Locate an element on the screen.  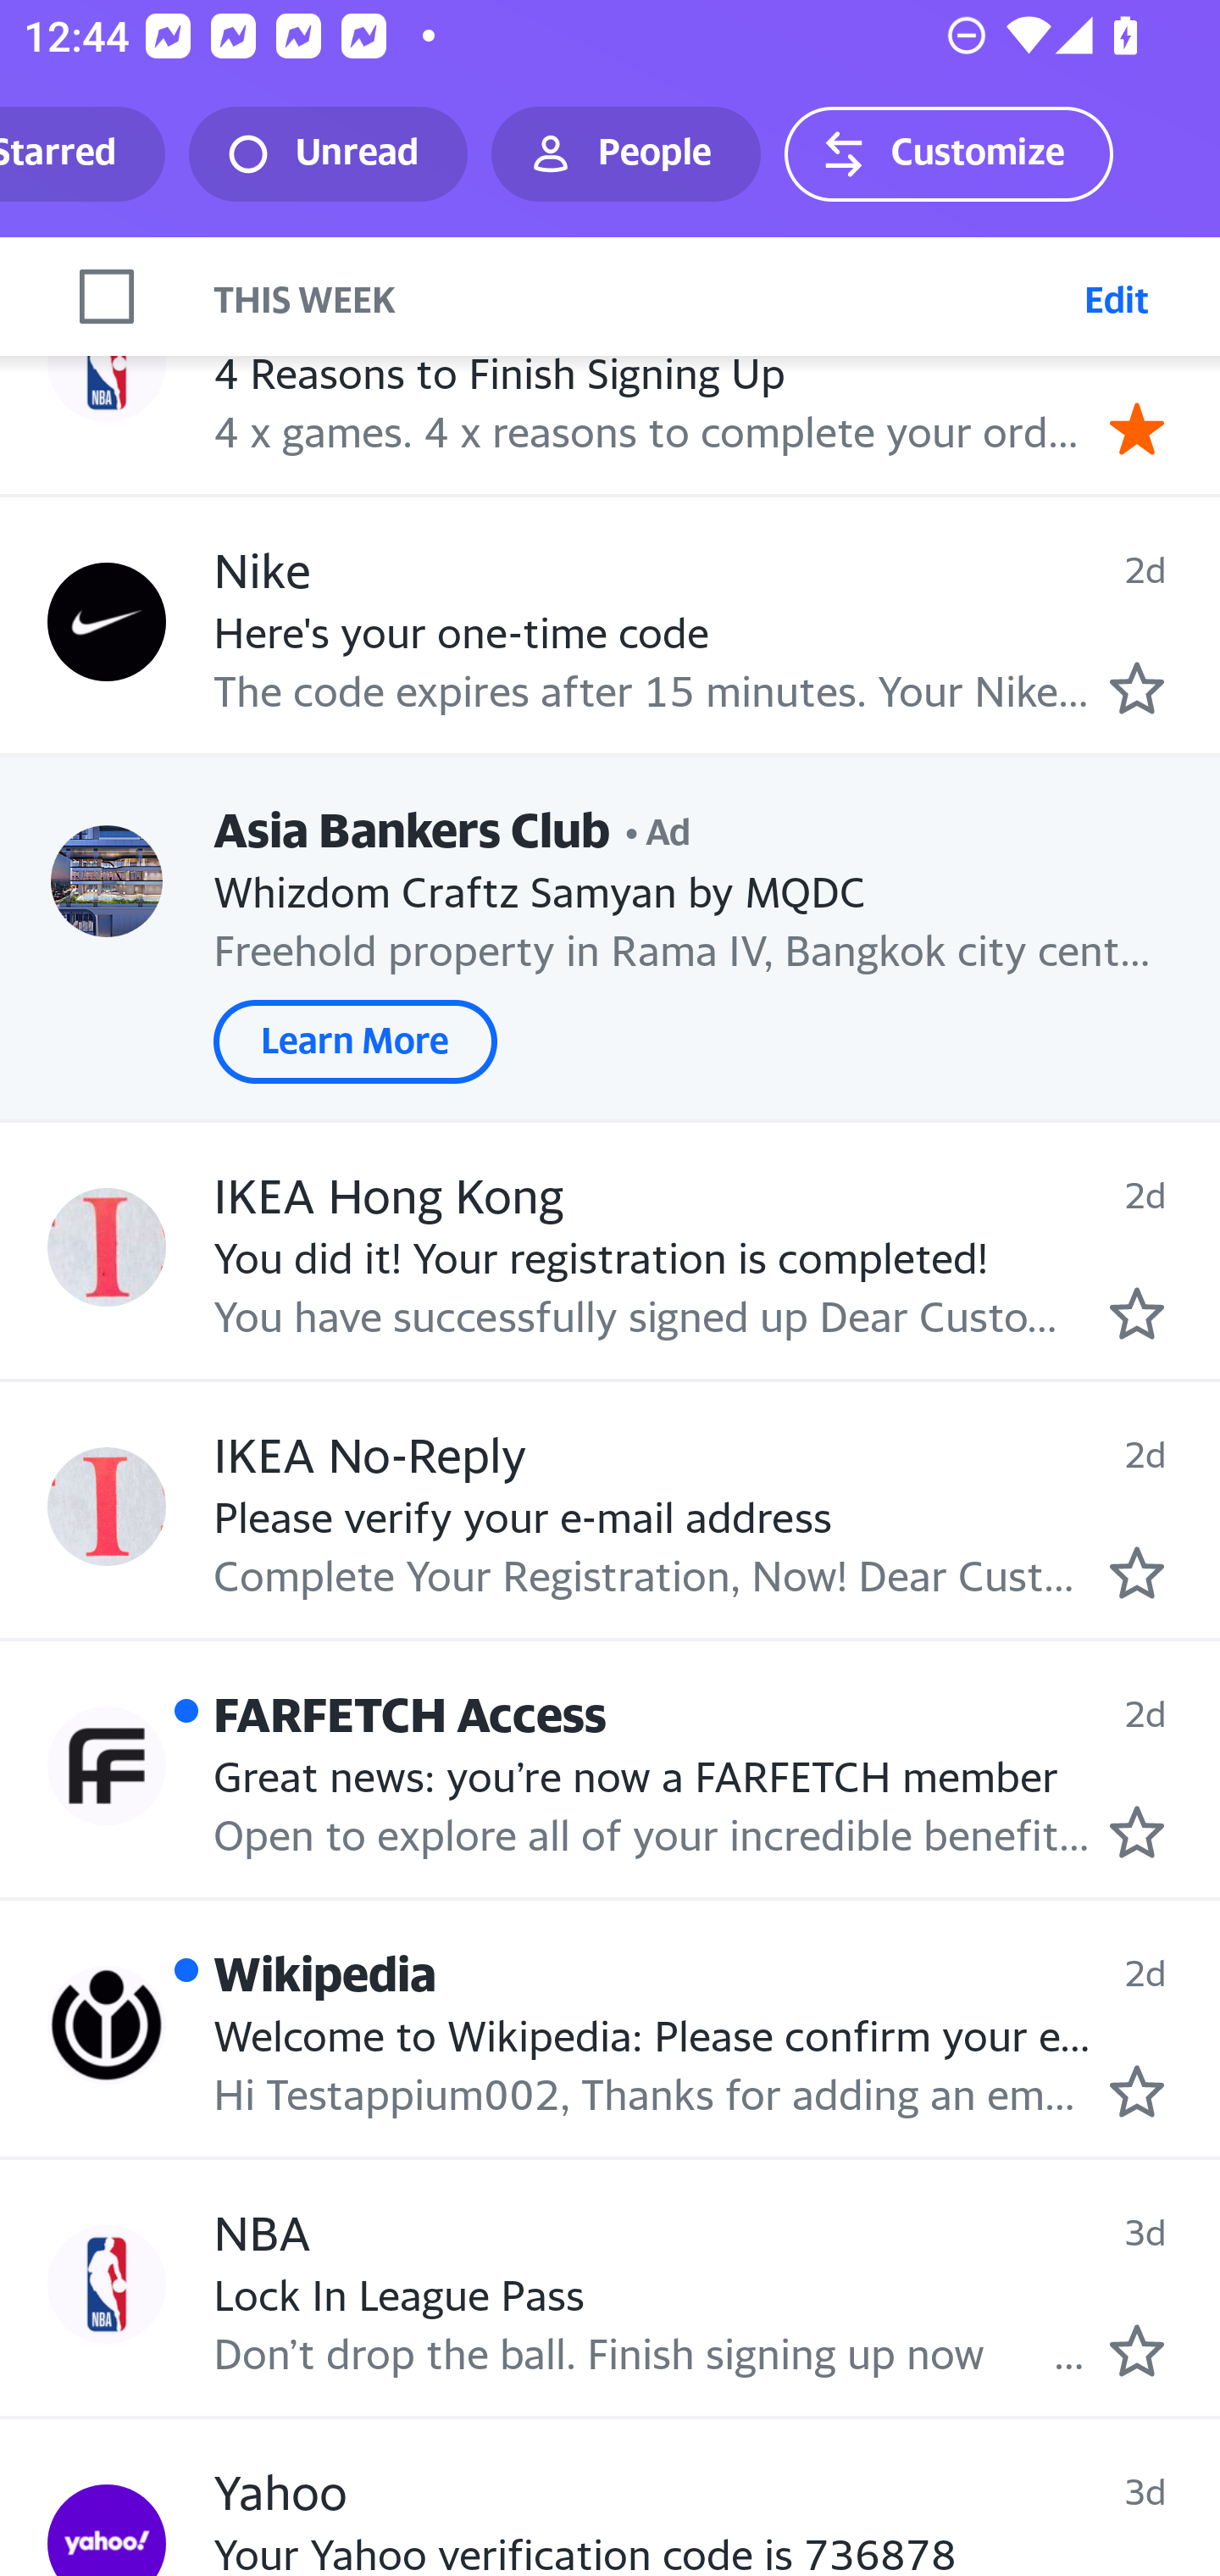
Mark as starred. is located at coordinates (1137, 2090).